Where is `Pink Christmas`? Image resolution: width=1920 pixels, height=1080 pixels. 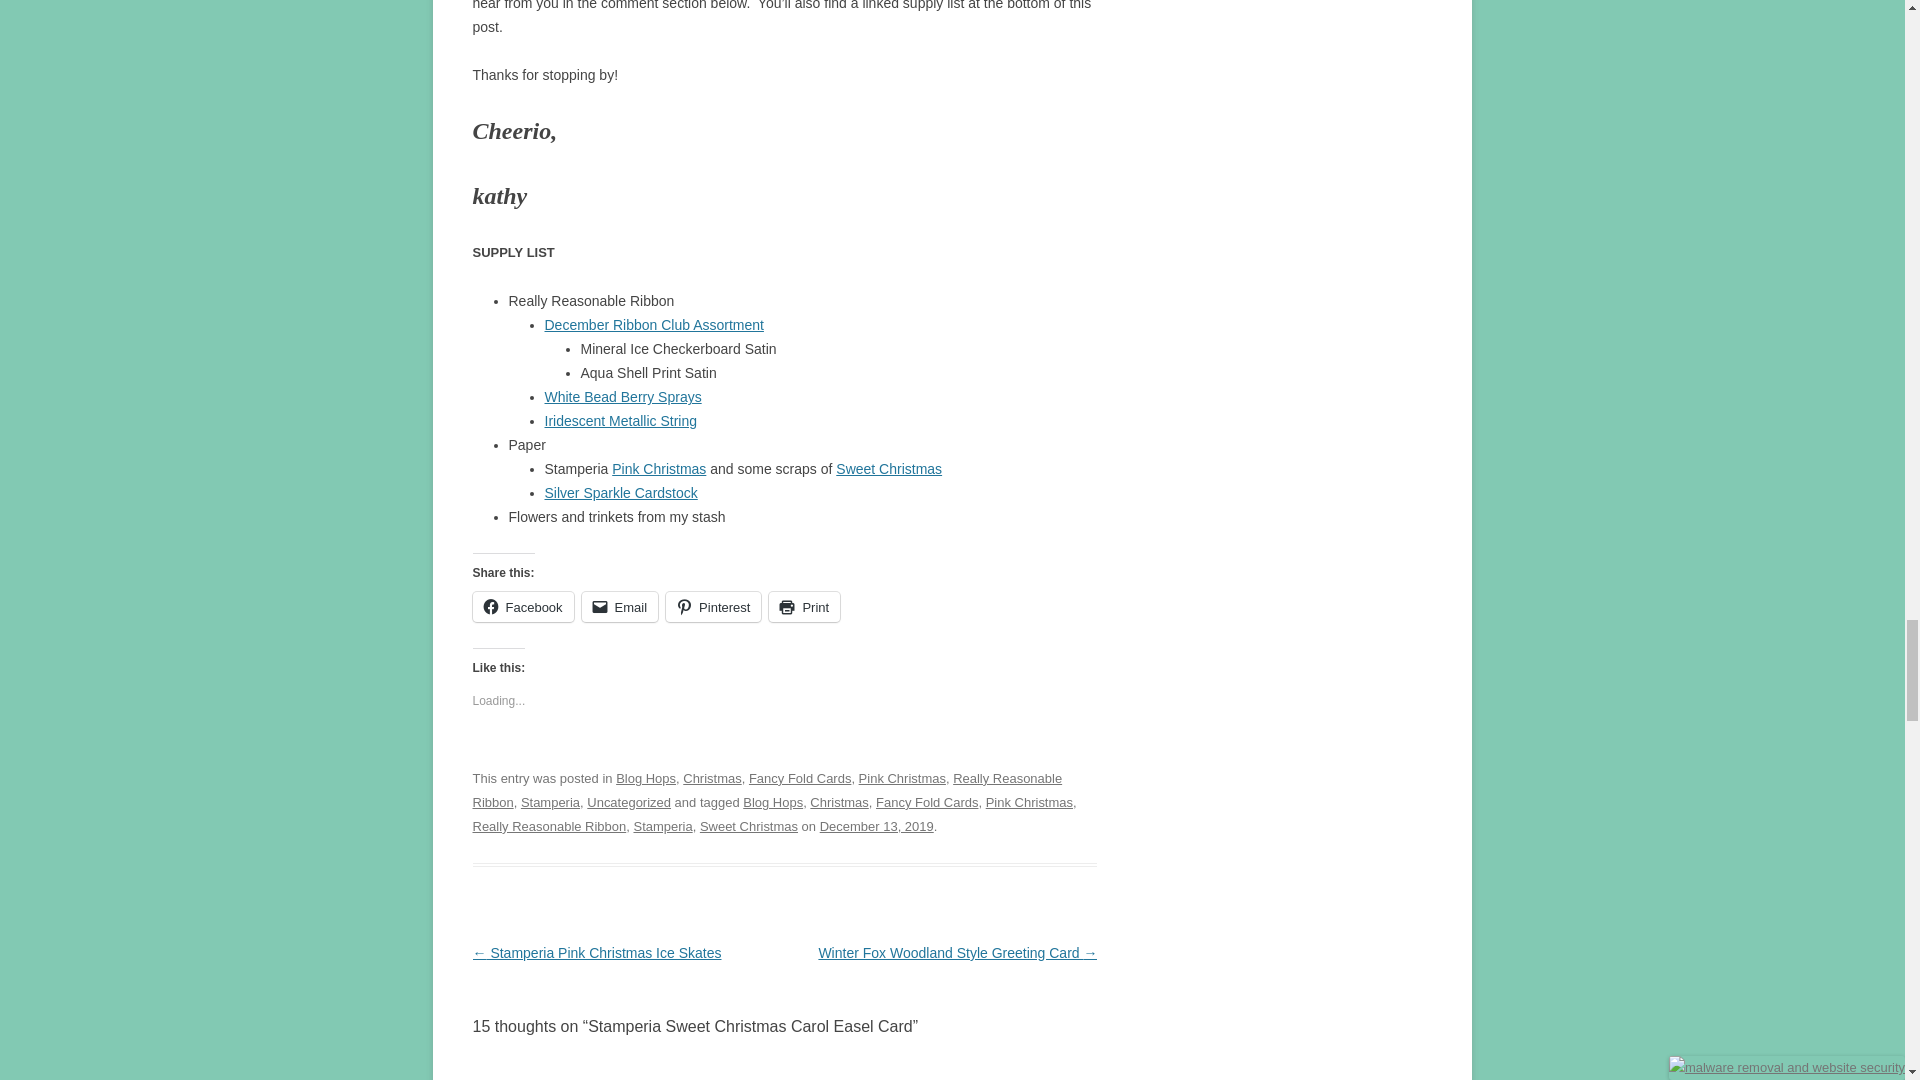
Pink Christmas is located at coordinates (1030, 802).